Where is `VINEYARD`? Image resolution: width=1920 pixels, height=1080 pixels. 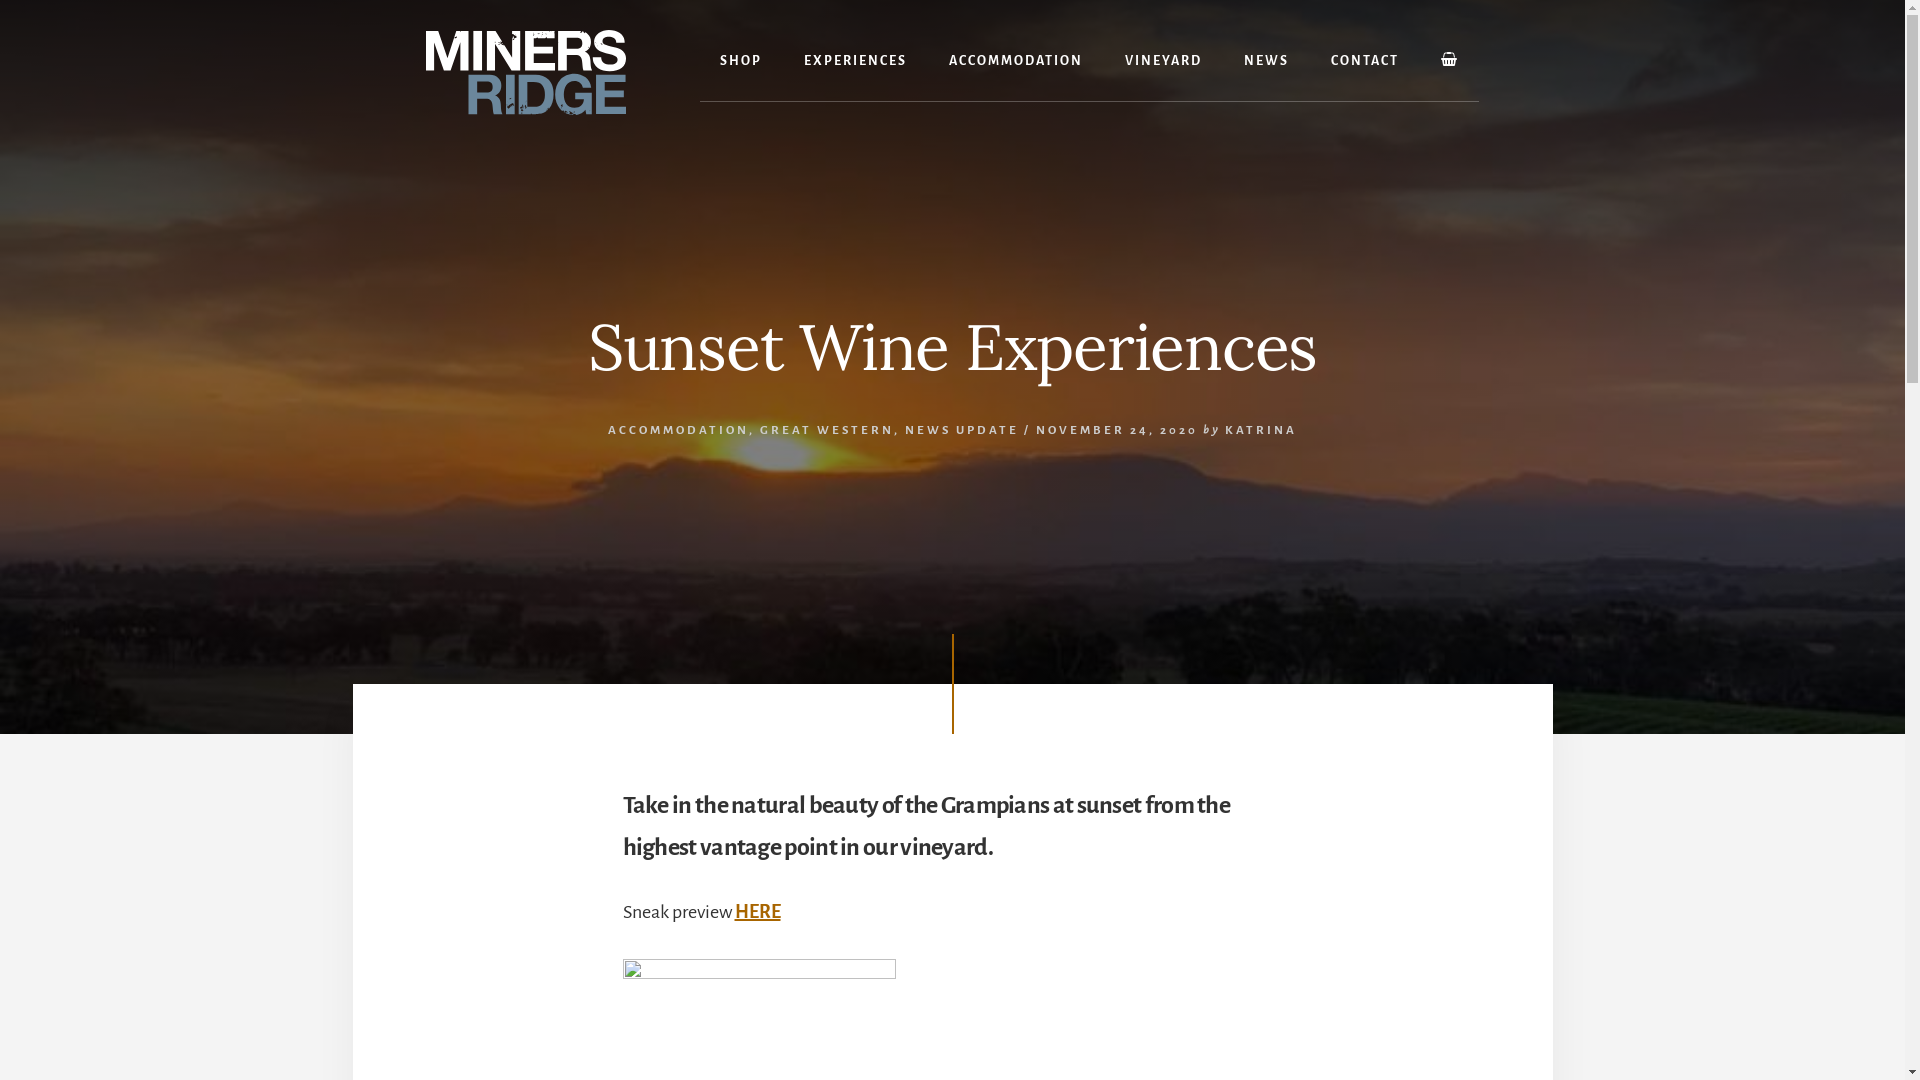
VINEYARD is located at coordinates (1164, 62).